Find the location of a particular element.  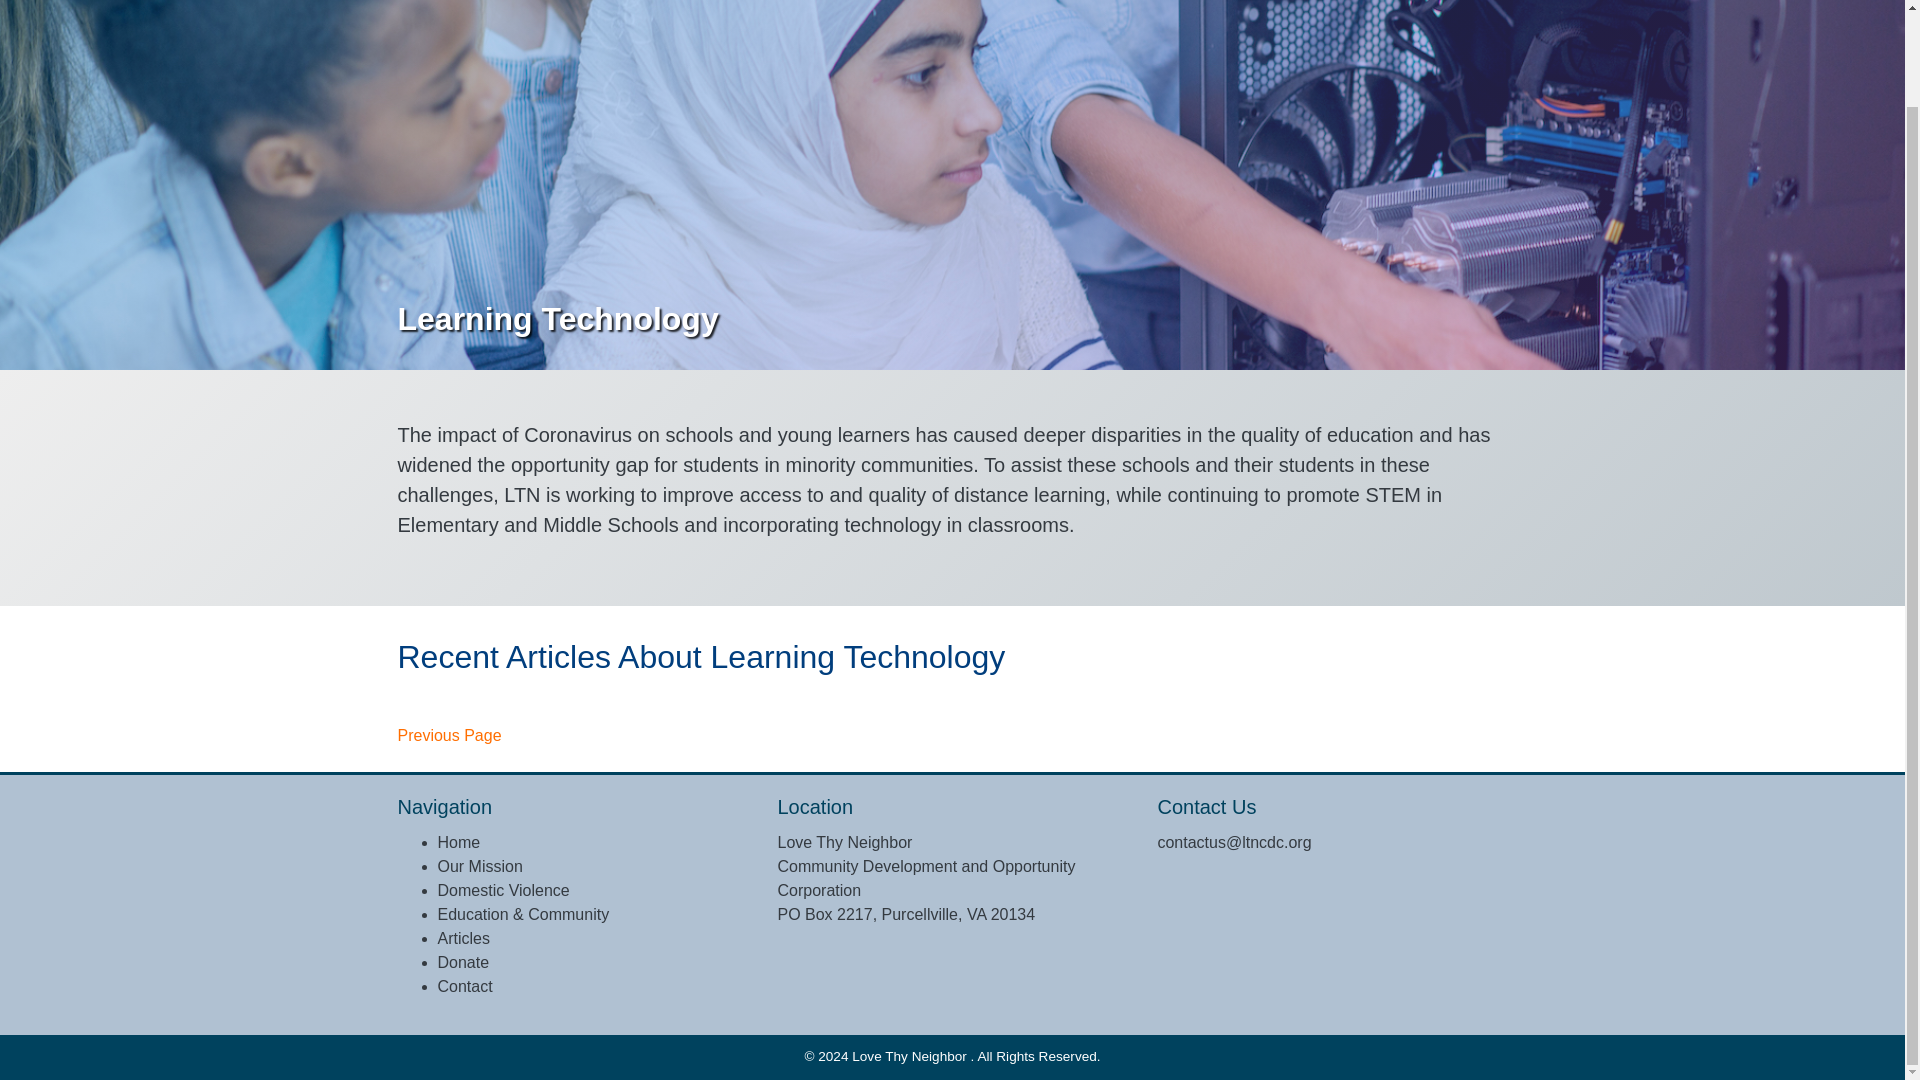

Contact is located at coordinates (465, 986).